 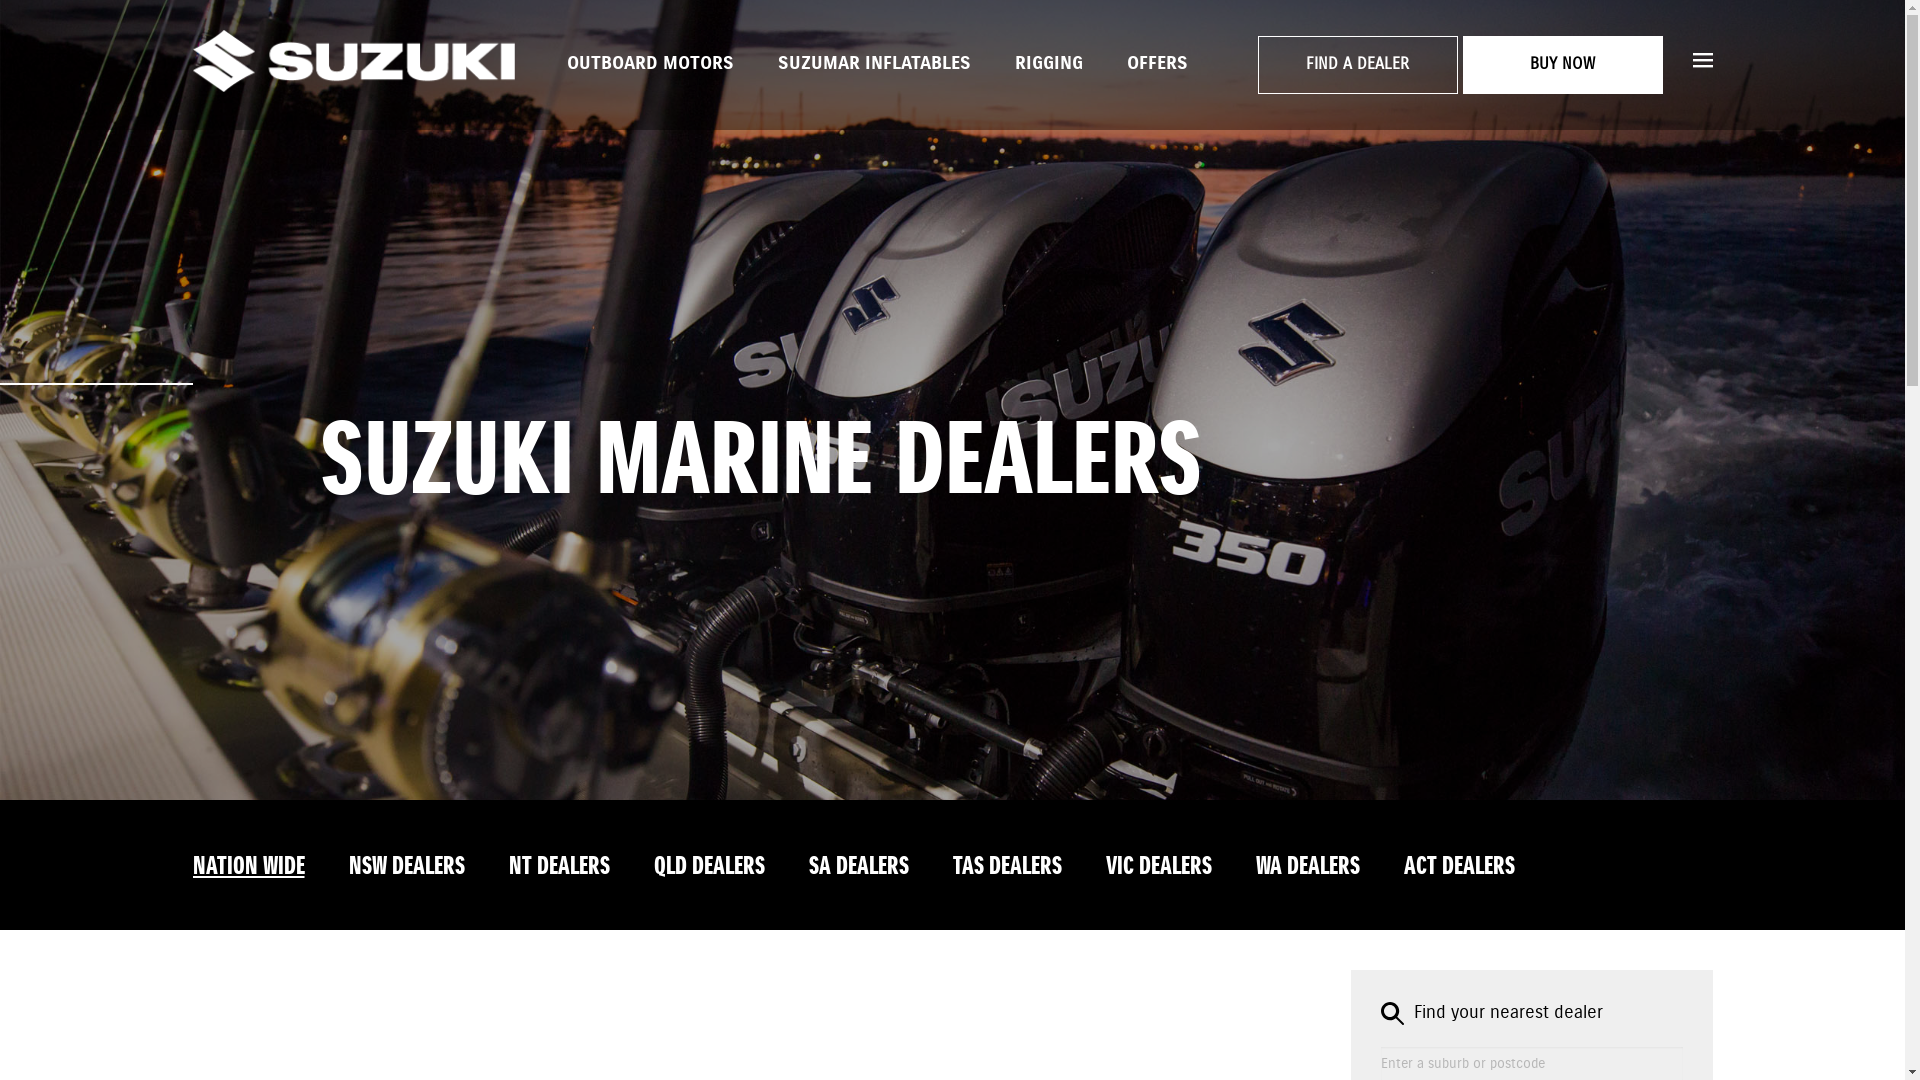 What do you see at coordinates (1159, 867) in the screenshot?
I see `VIC DEALERS` at bounding box center [1159, 867].